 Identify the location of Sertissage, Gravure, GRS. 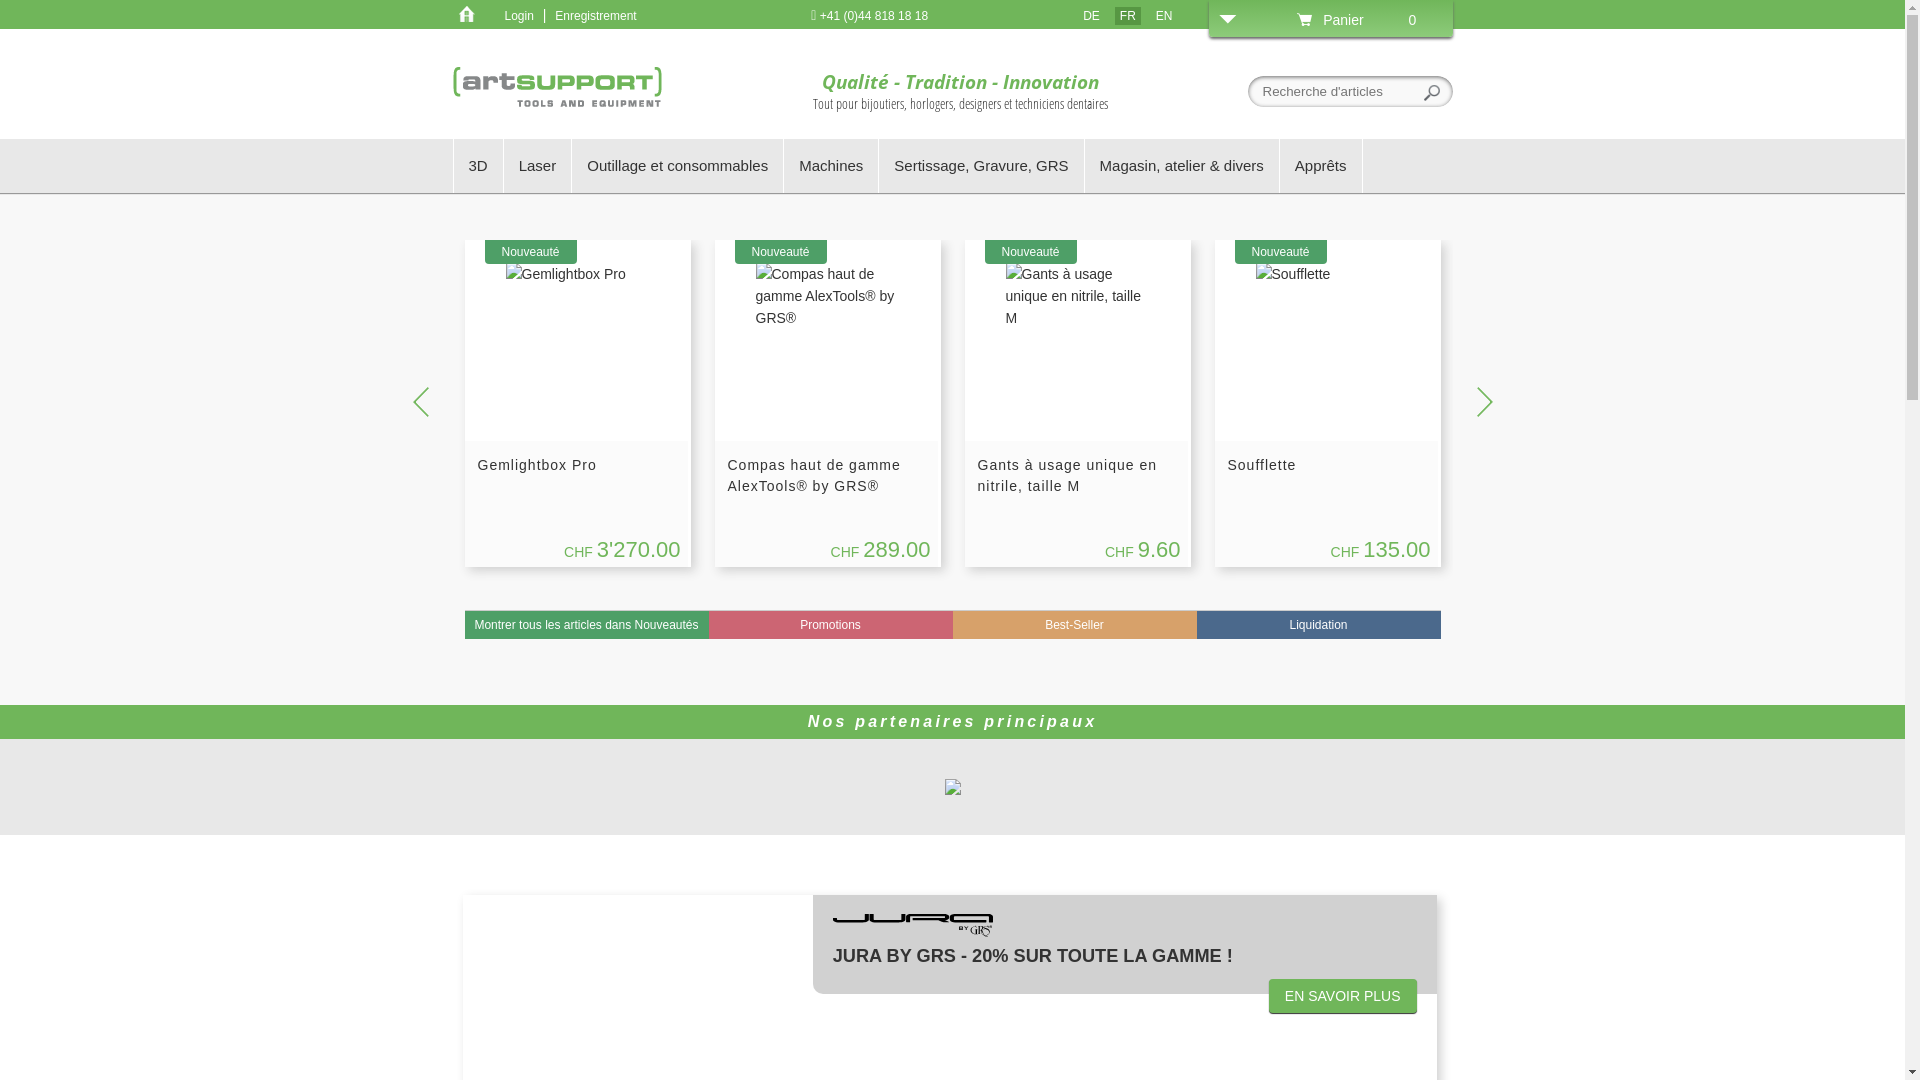
(982, 166).